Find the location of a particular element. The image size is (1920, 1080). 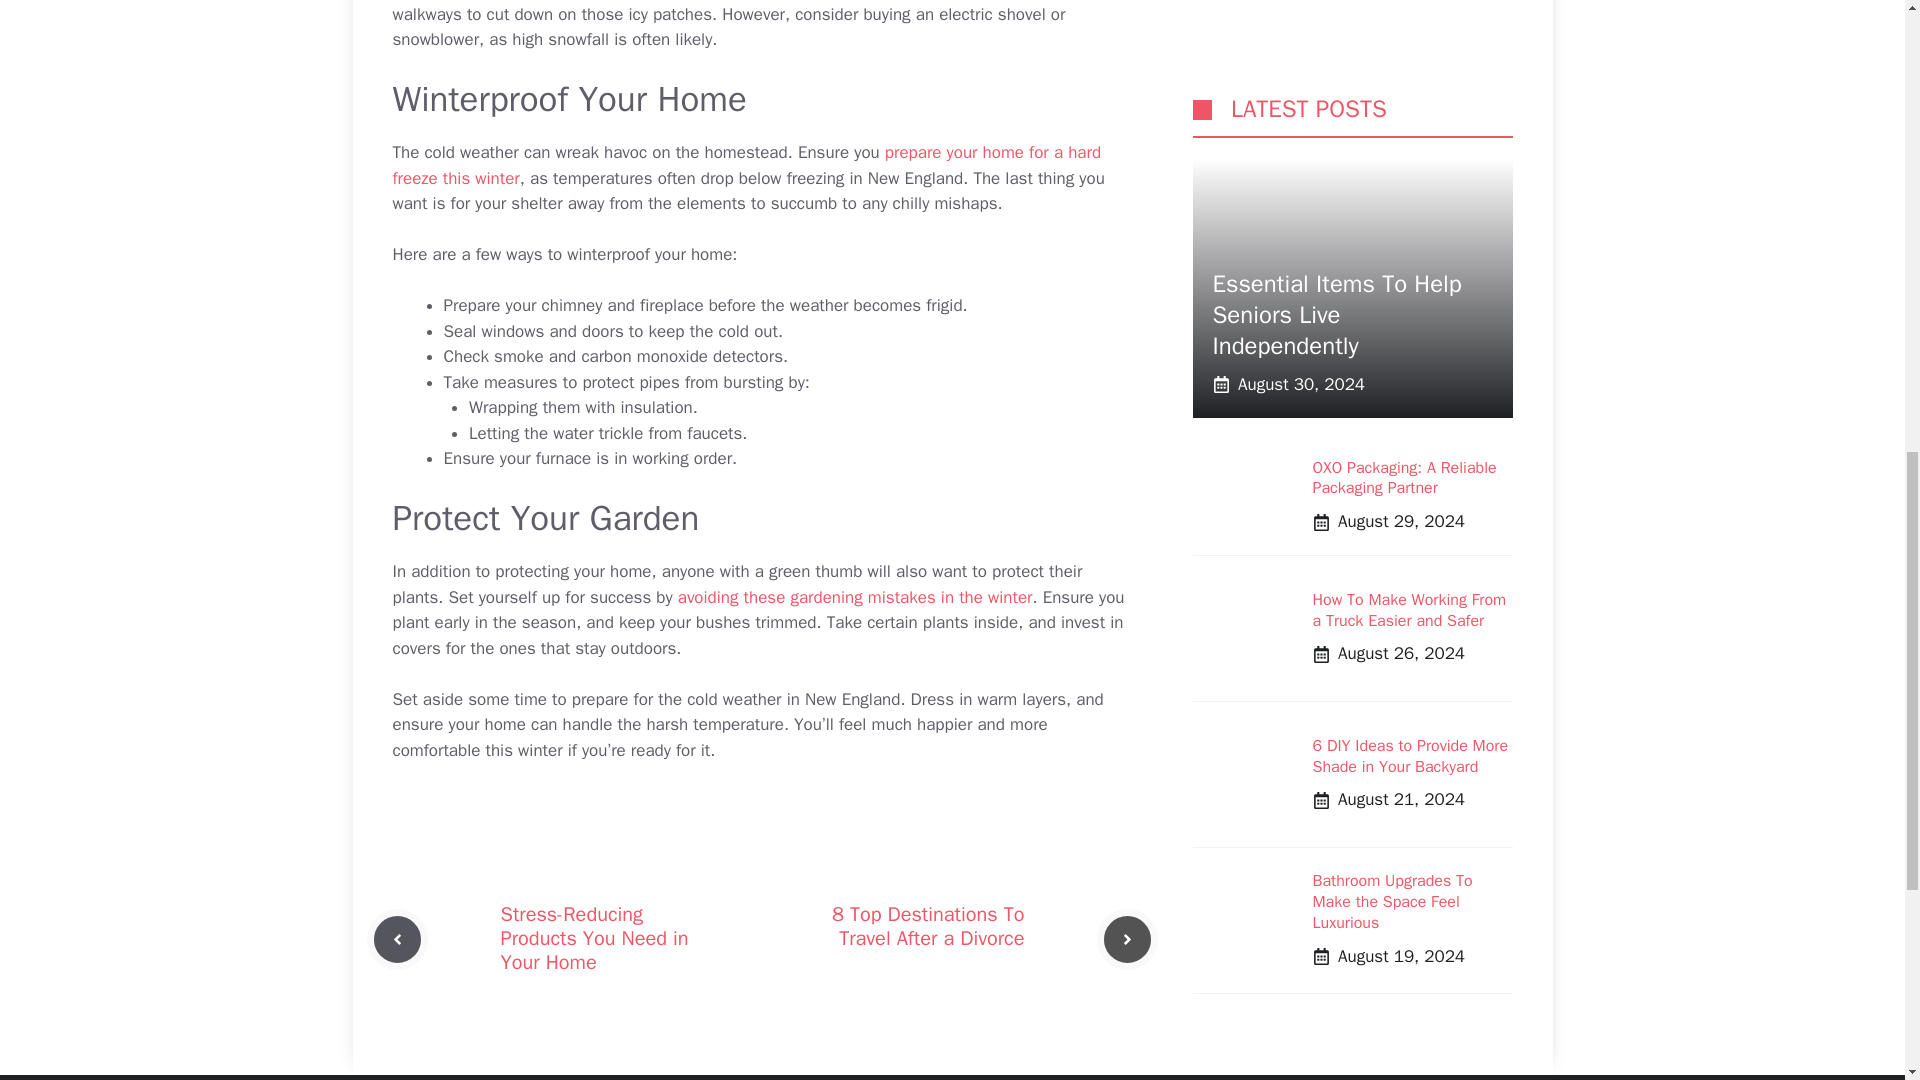

prepare your home for a hard freeze this winter is located at coordinates (746, 165).